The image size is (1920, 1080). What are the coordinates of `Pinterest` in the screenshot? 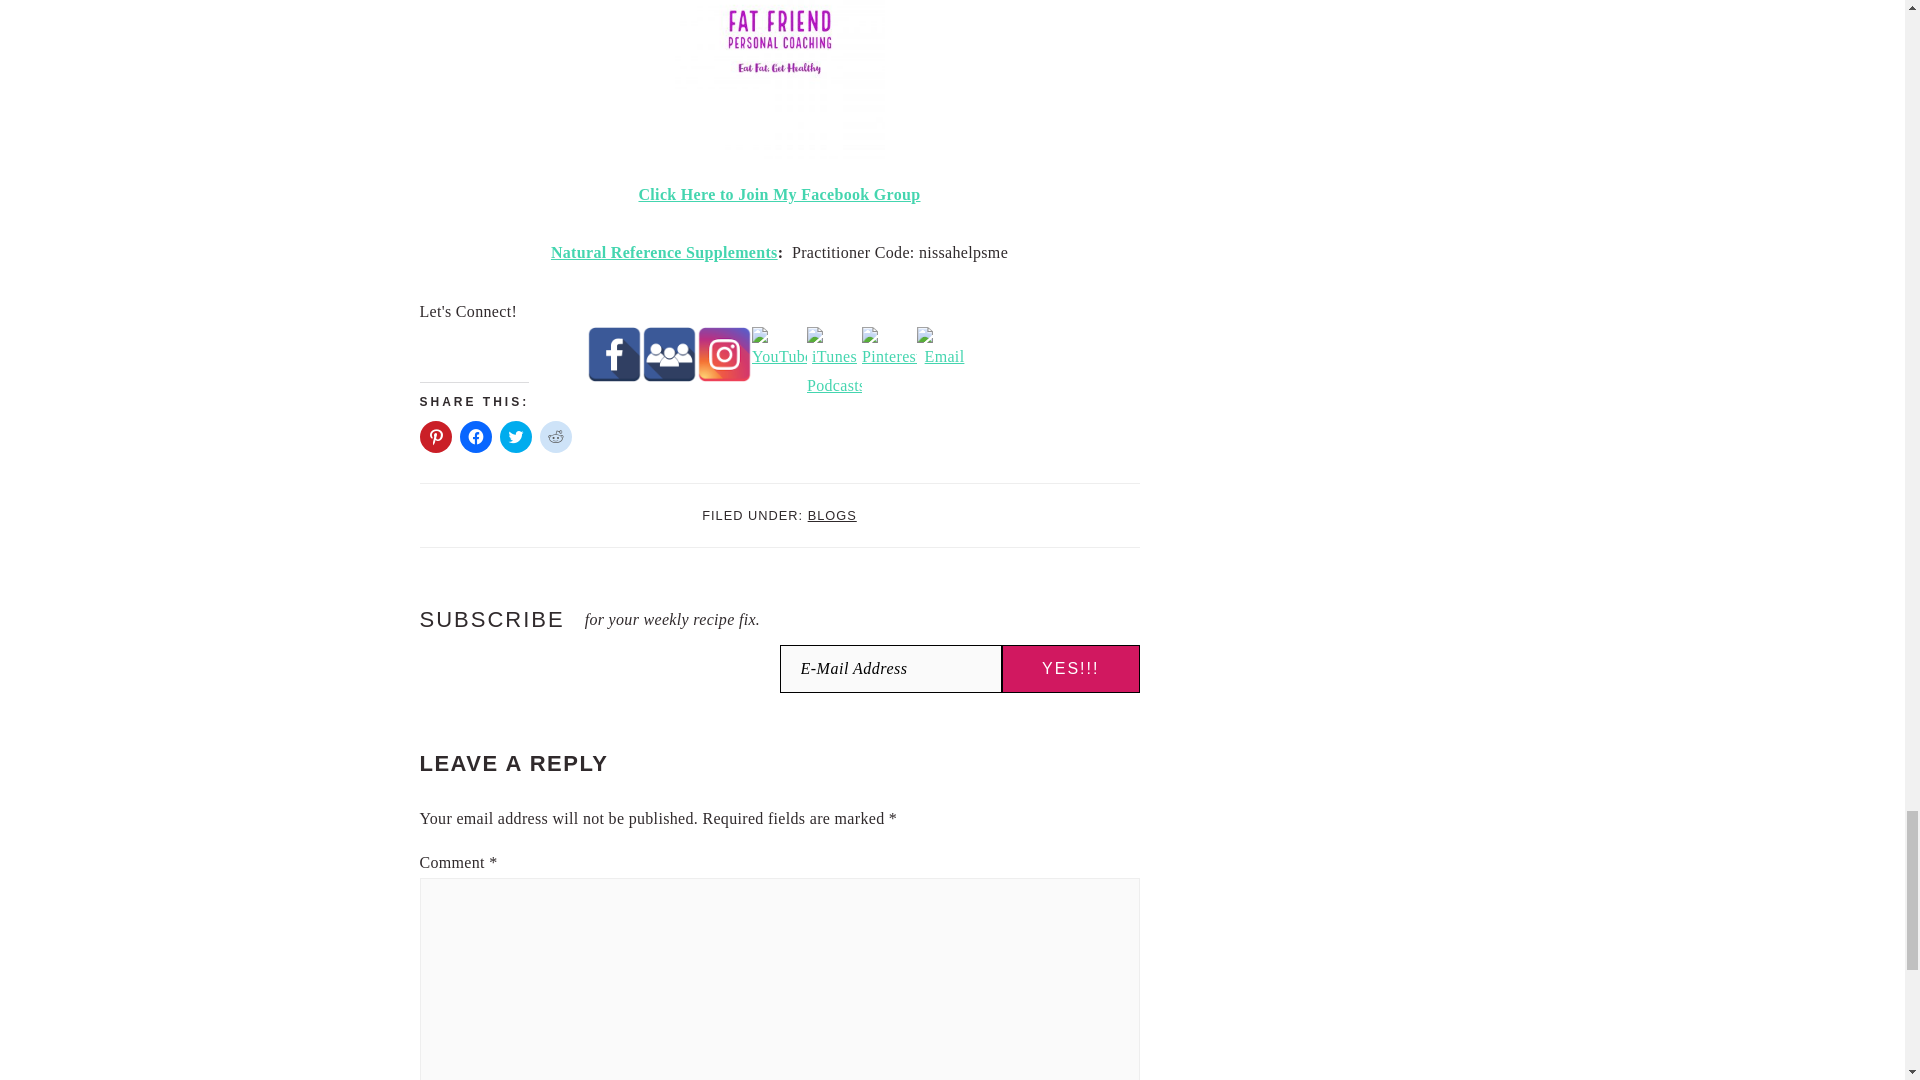 It's located at (890, 354).